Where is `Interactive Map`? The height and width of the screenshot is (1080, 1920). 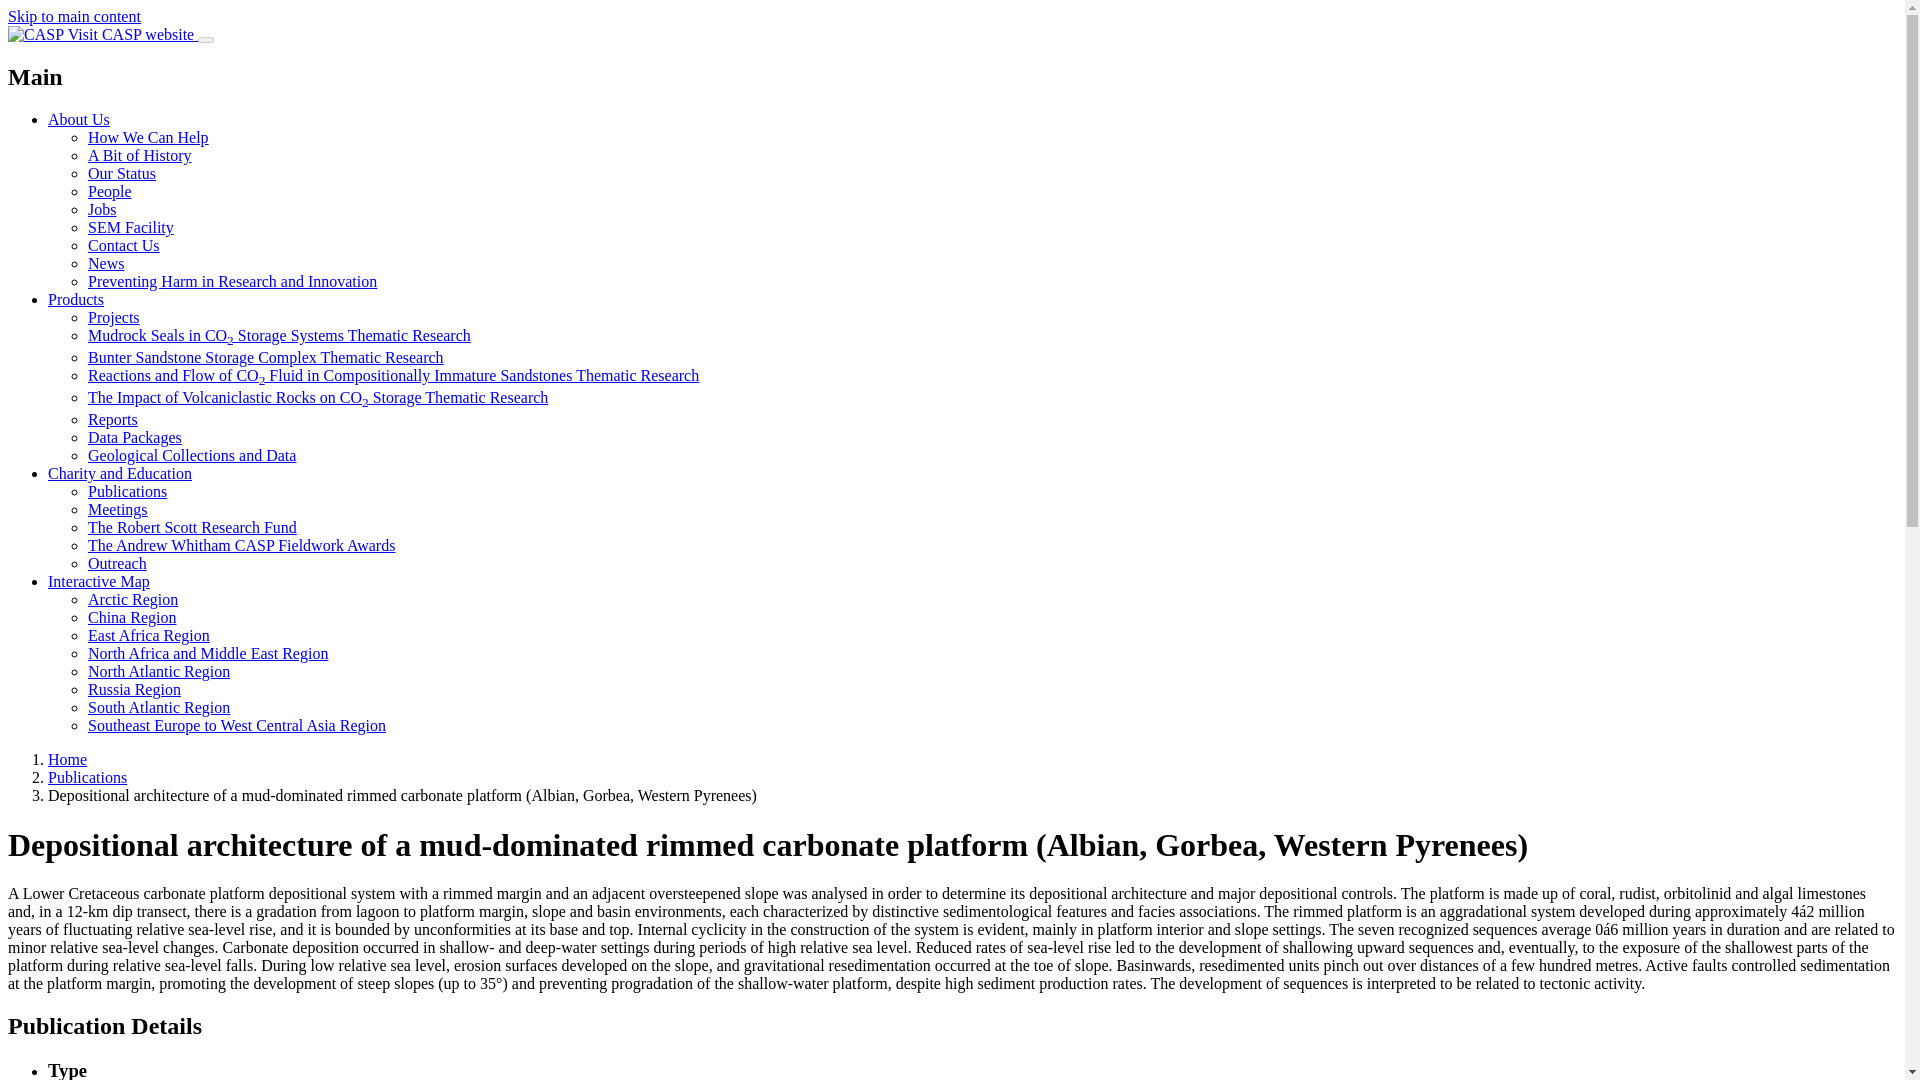
Interactive Map is located at coordinates (98, 581).